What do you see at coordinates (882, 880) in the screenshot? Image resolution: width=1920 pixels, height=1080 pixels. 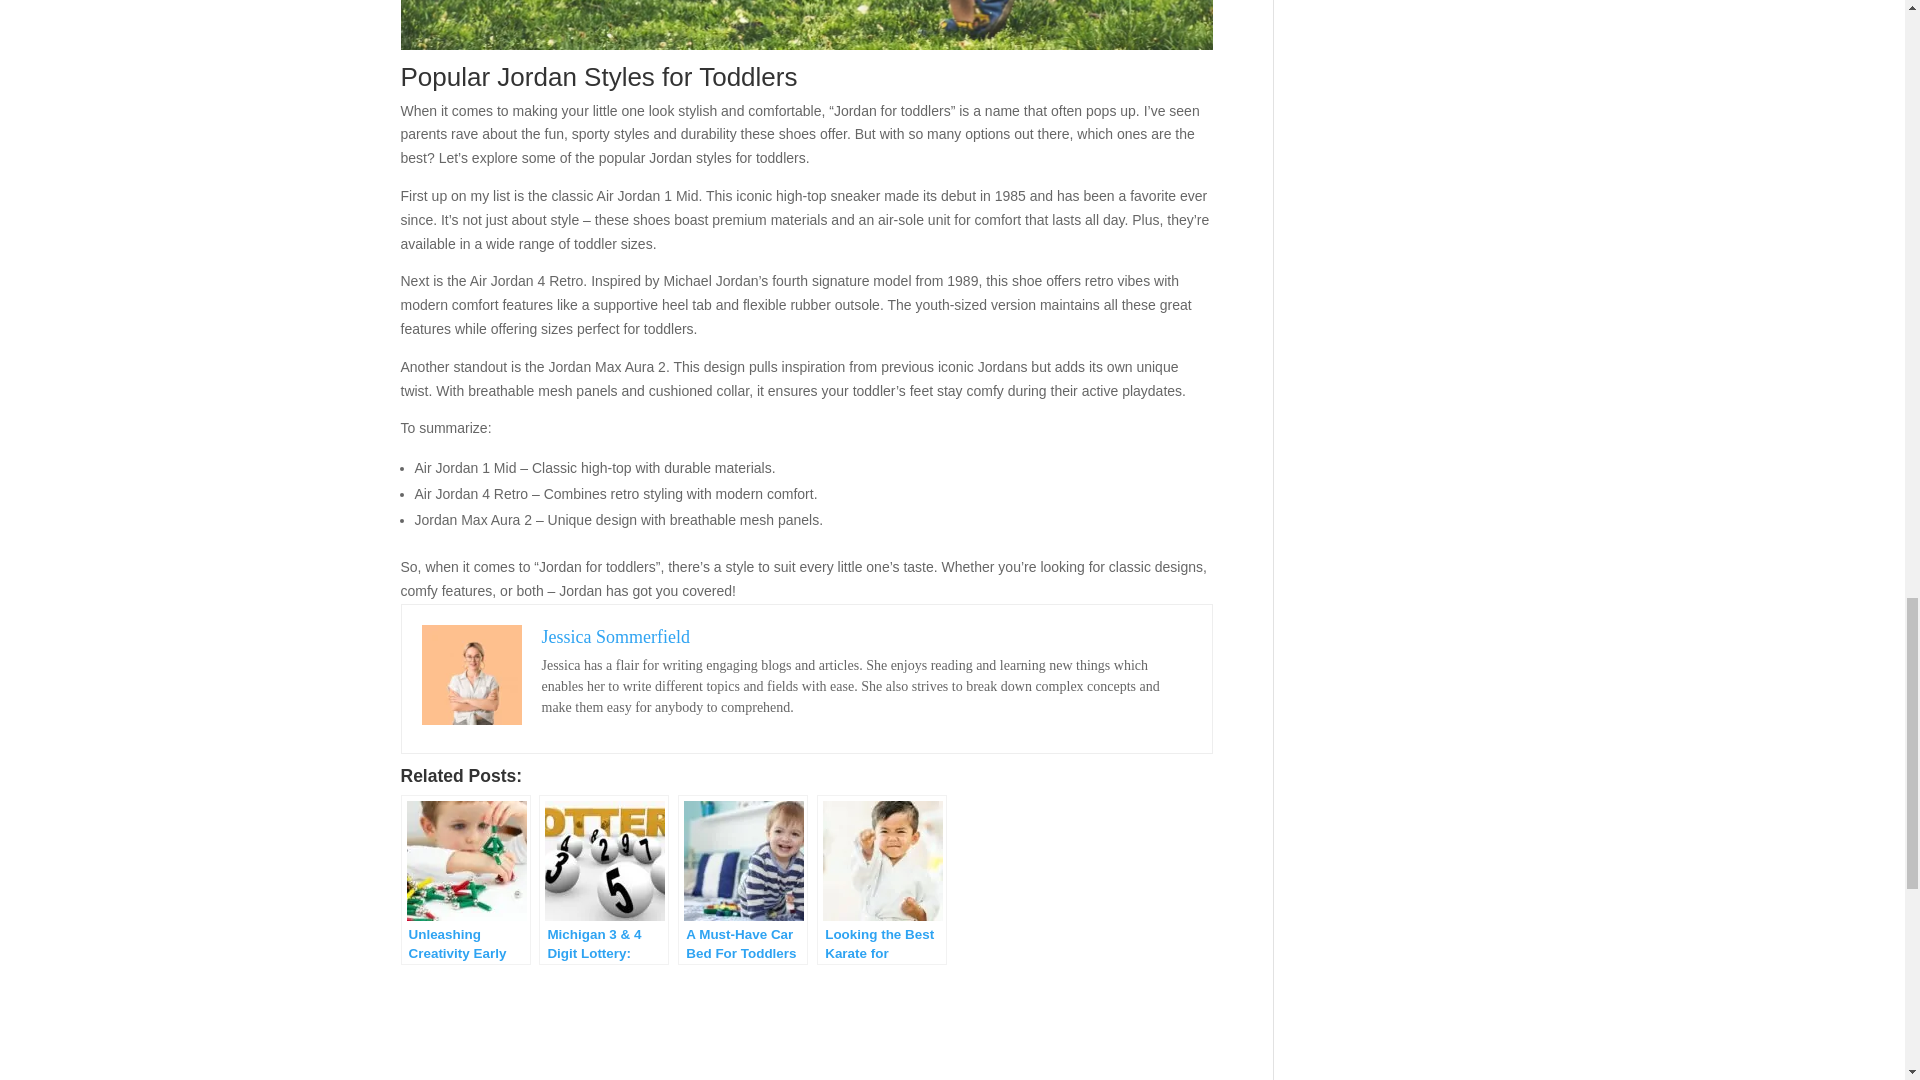 I see `Looking the Best Karate for Toddlers Near Me` at bounding box center [882, 880].